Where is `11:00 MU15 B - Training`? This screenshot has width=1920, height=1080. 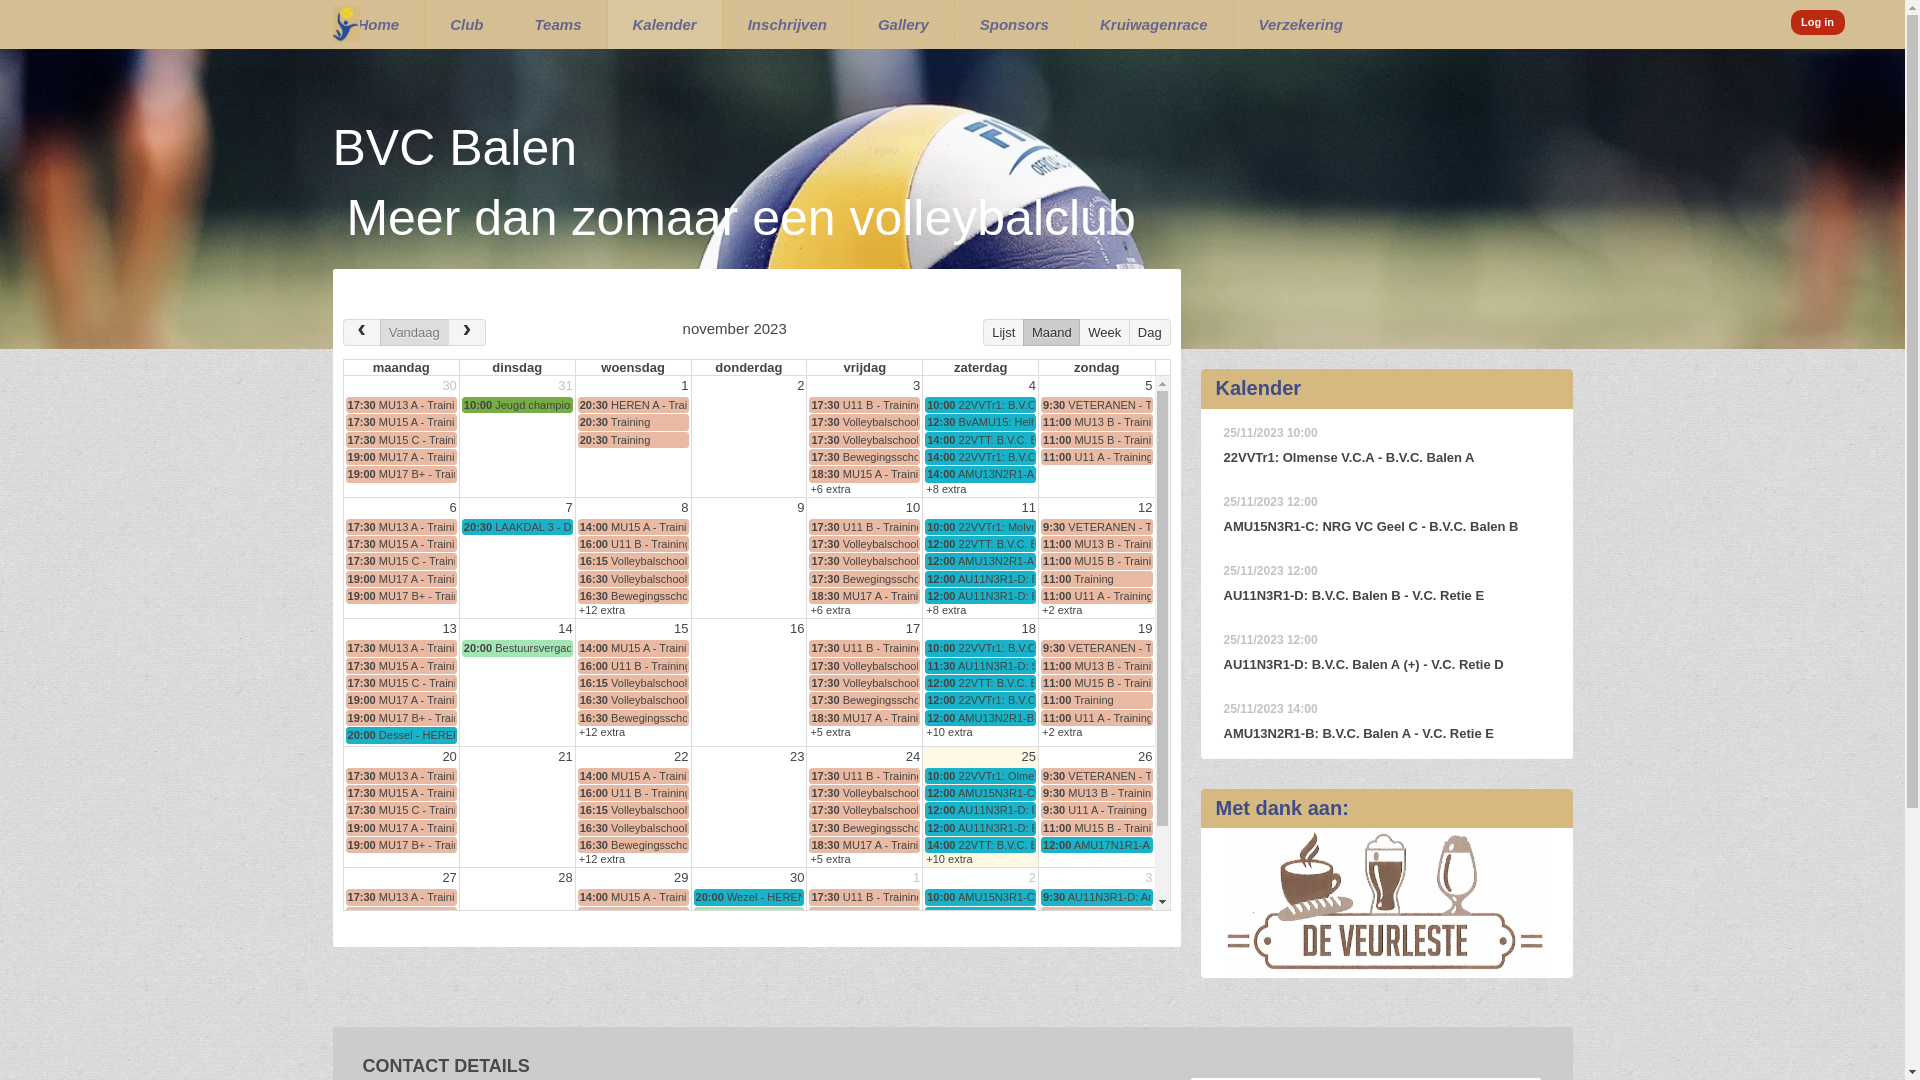 11:00 MU15 B - Training is located at coordinates (1096, 828).